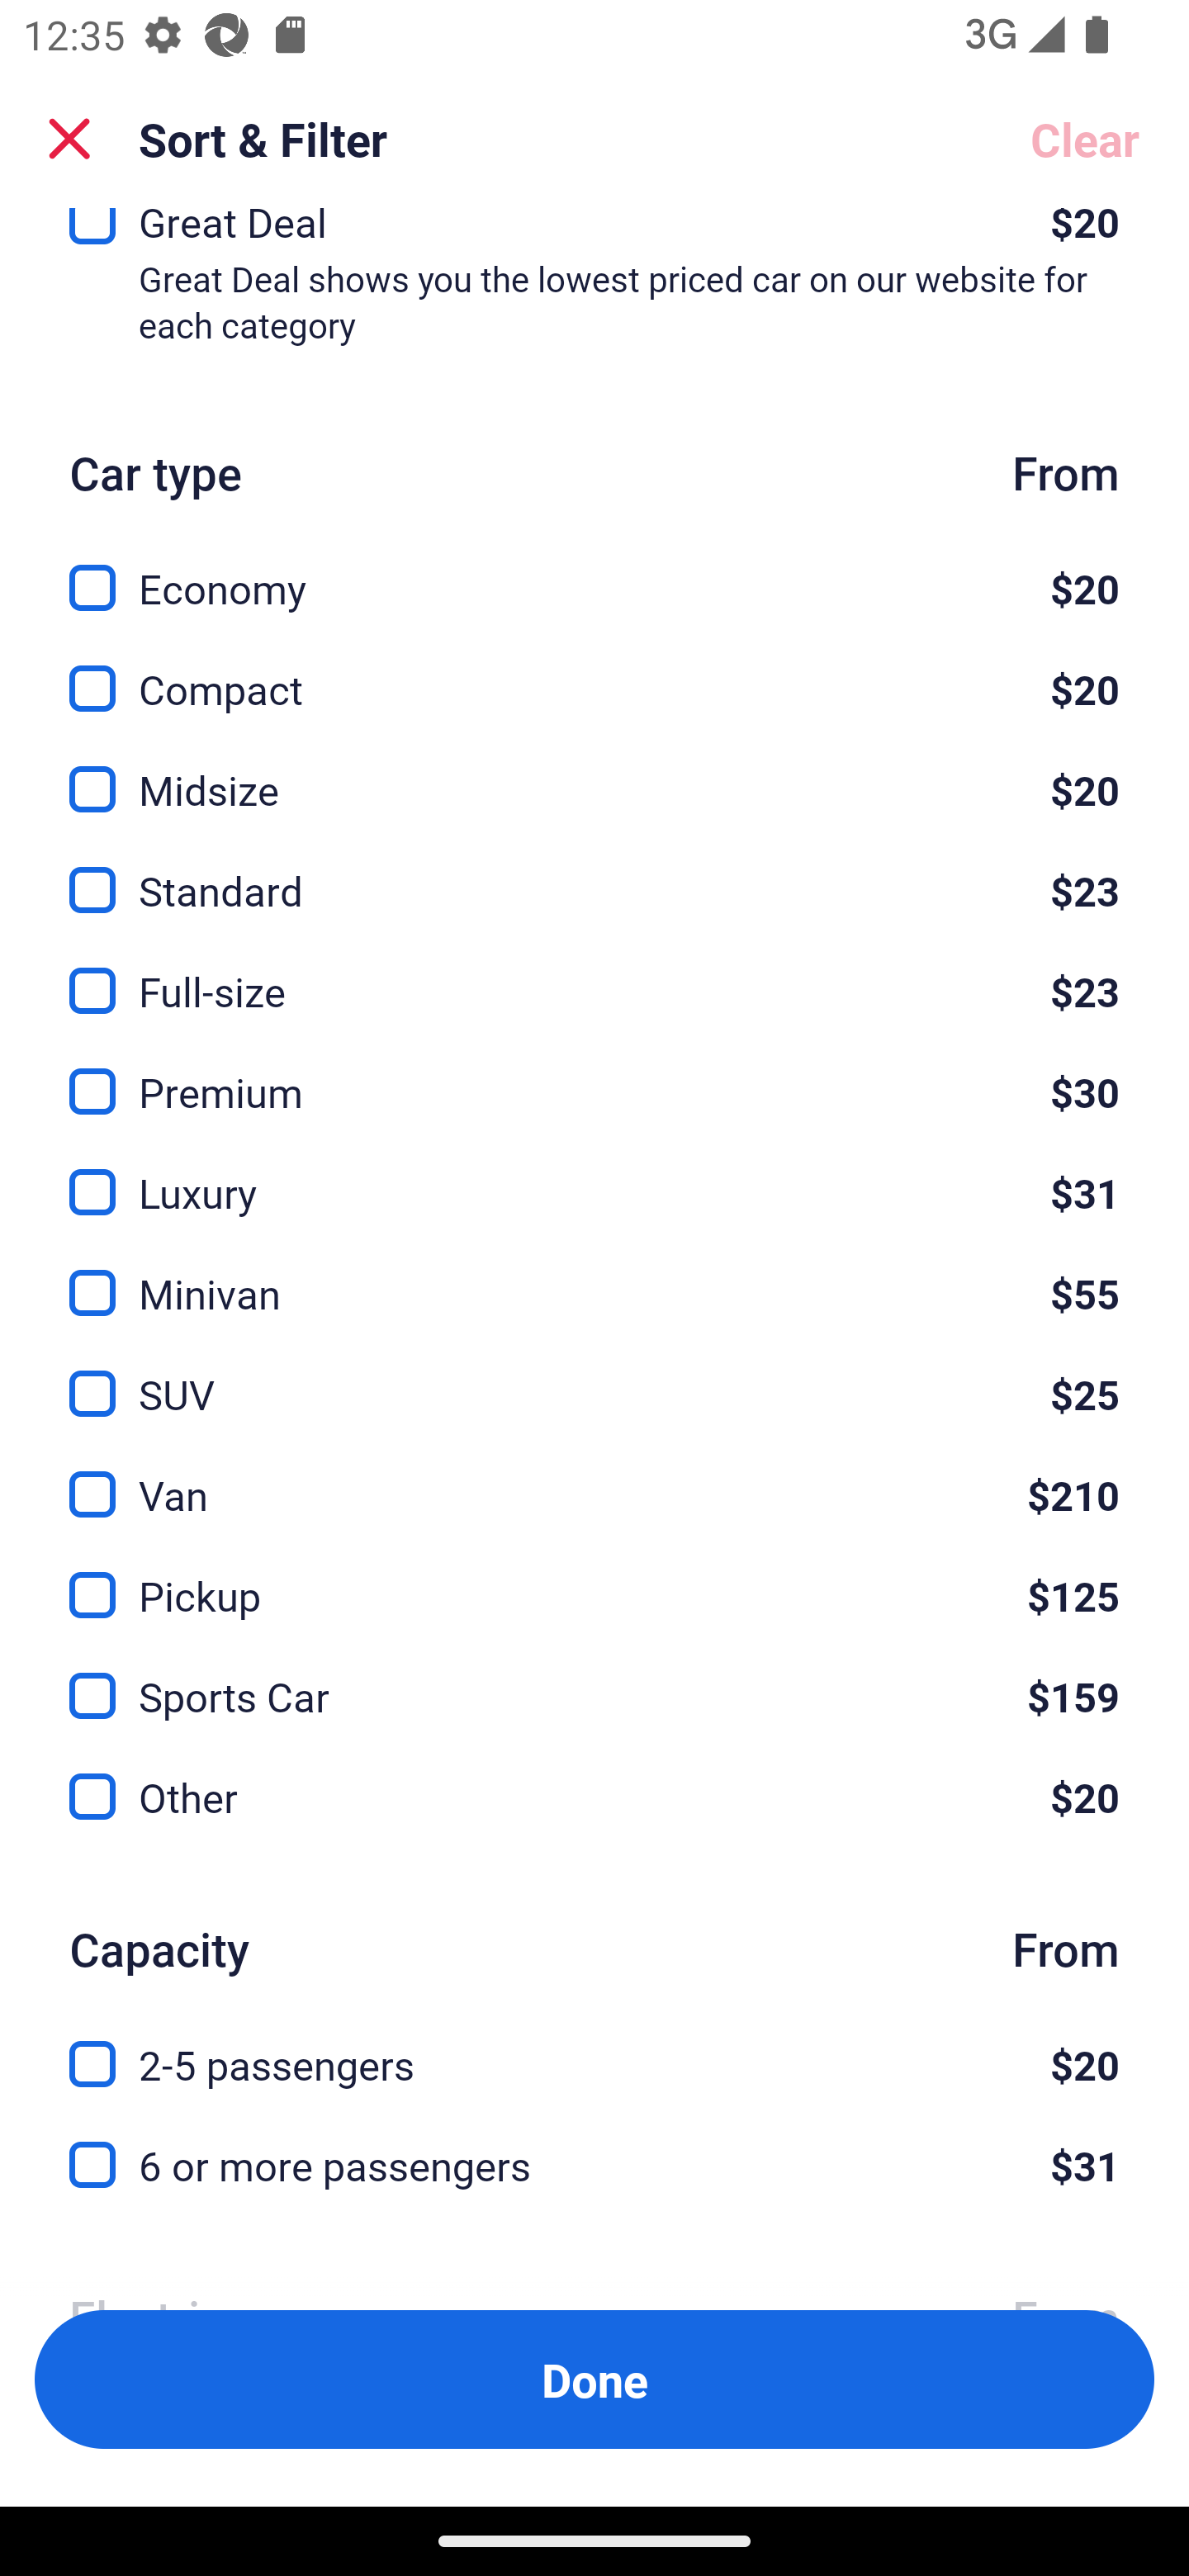 The image size is (1189, 2576). What do you see at coordinates (594, 570) in the screenshot?
I see `Economy, $20 Economy $20` at bounding box center [594, 570].